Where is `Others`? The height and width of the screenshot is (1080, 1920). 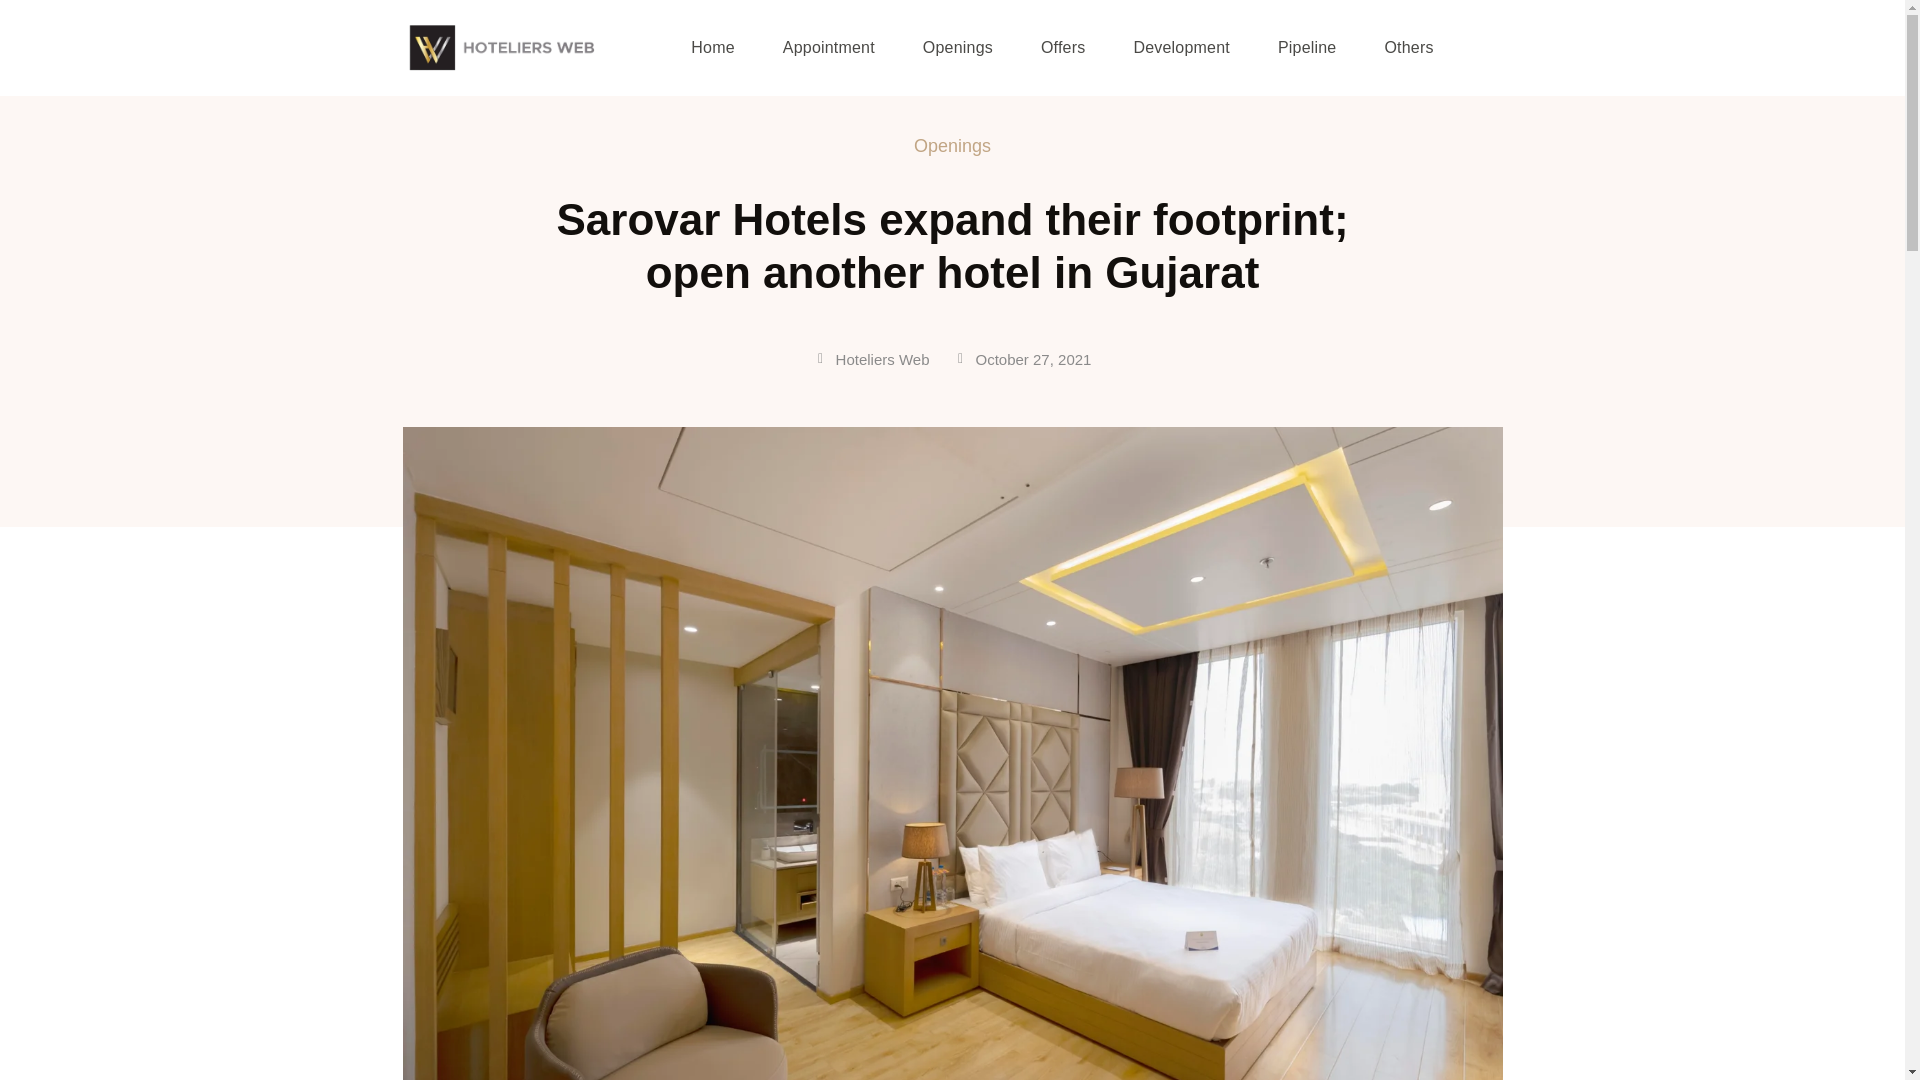 Others is located at coordinates (1408, 48).